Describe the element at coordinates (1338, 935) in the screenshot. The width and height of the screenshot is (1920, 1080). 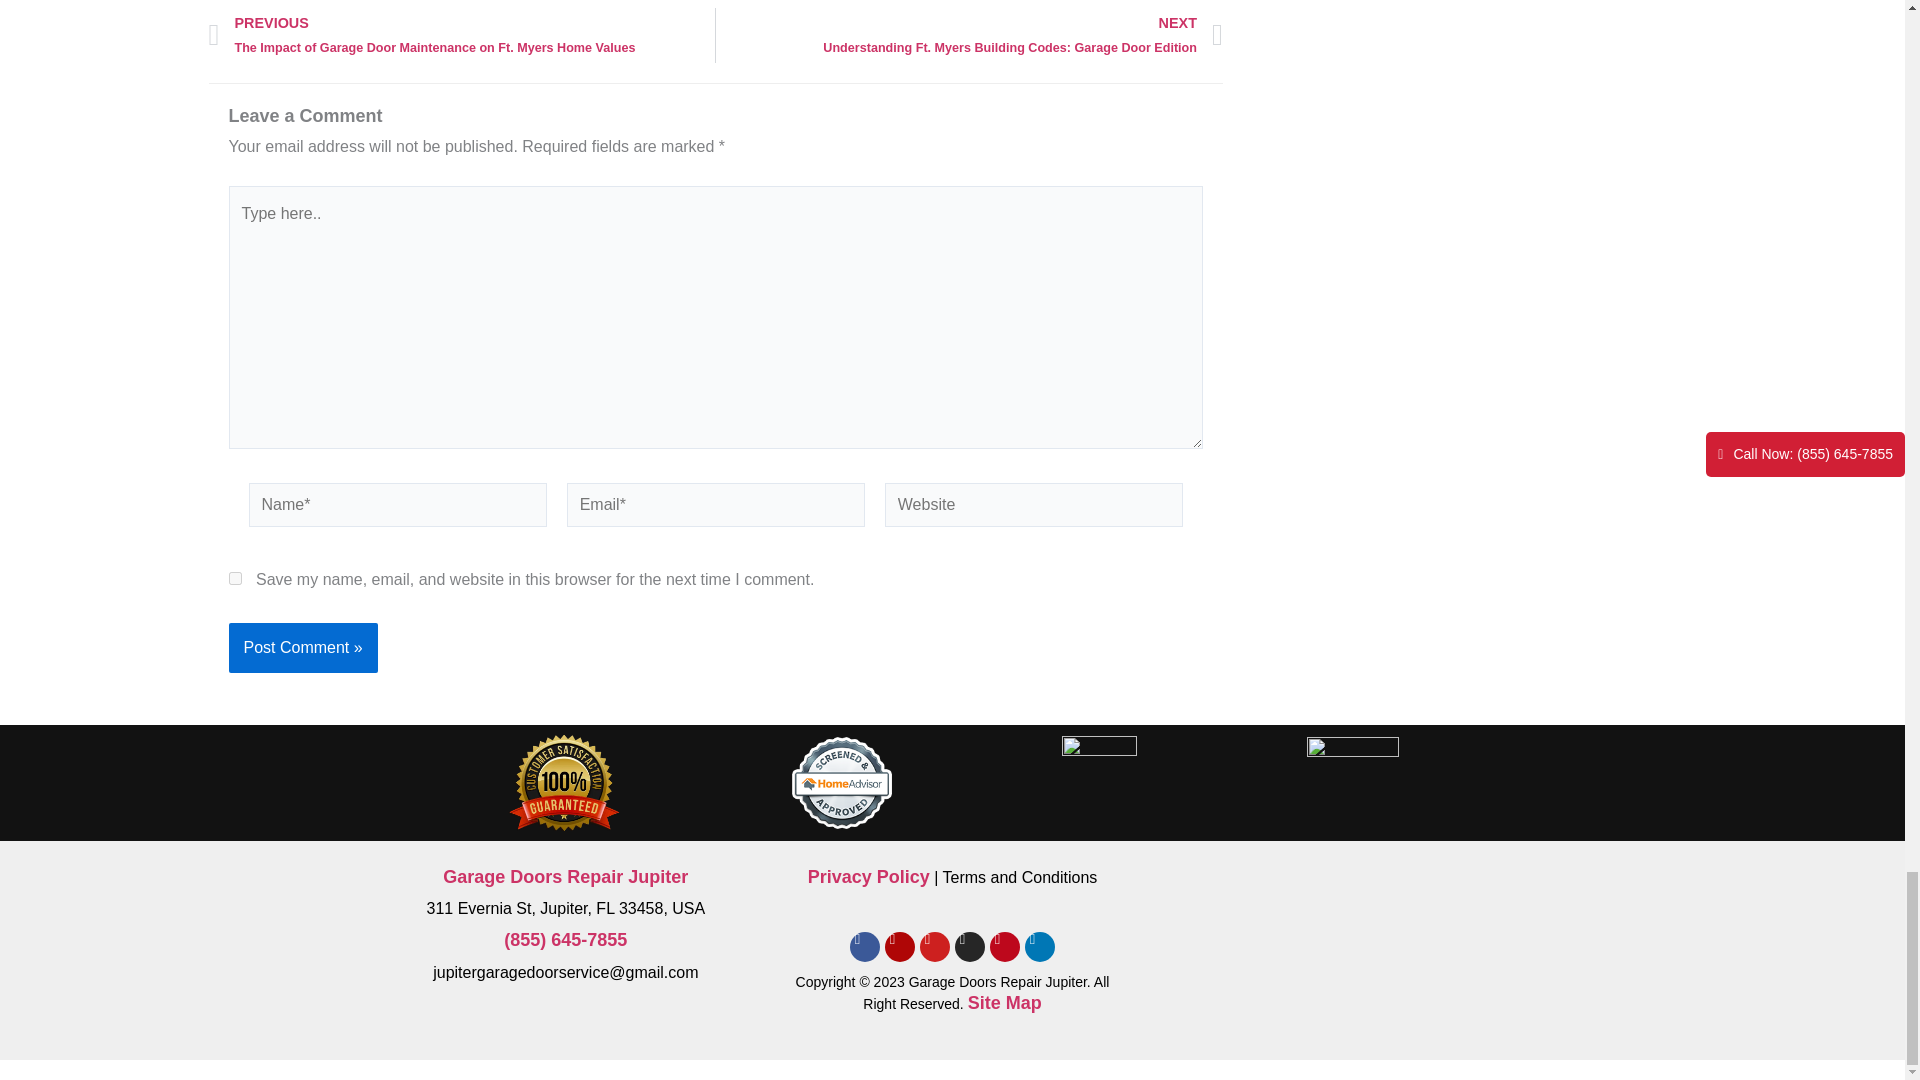
I see `Jupiter, Florida, USA` at that location.